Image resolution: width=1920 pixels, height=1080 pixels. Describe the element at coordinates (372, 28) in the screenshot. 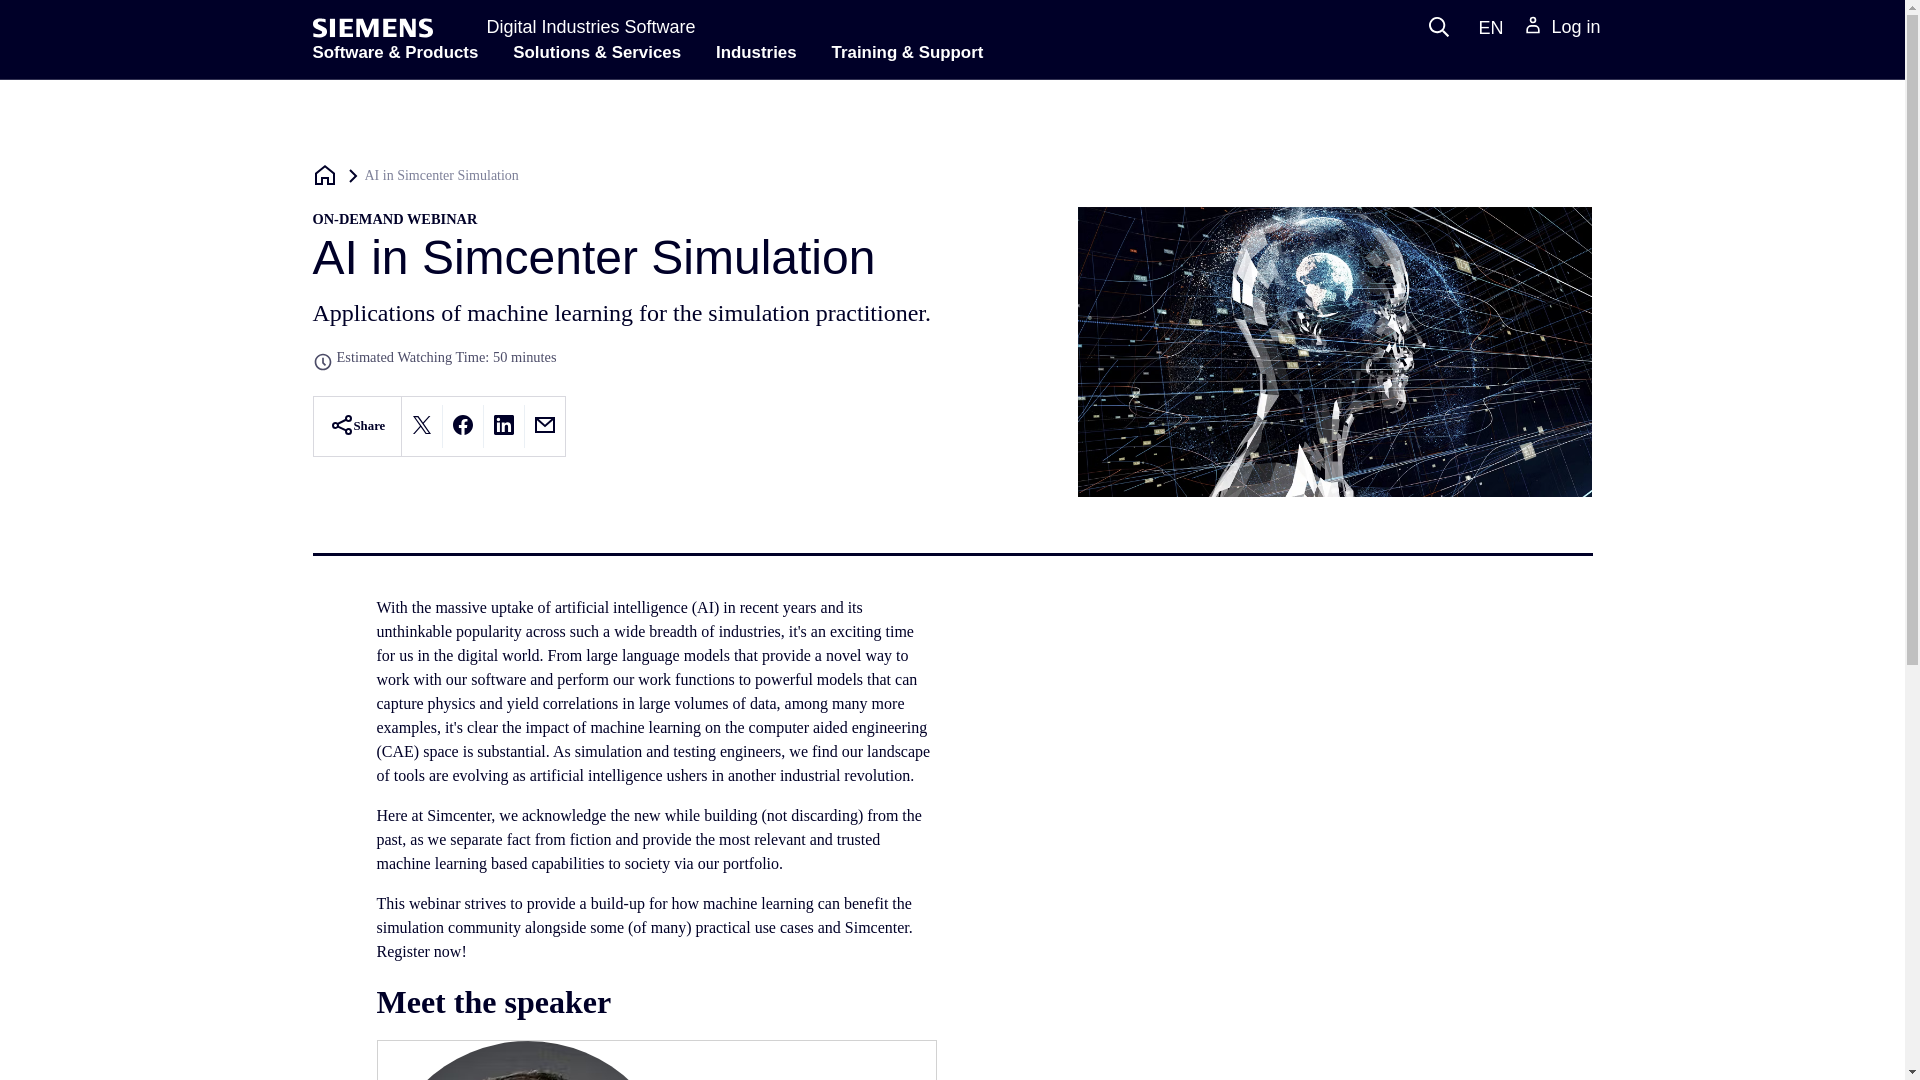

I see `Siemens` at that location.